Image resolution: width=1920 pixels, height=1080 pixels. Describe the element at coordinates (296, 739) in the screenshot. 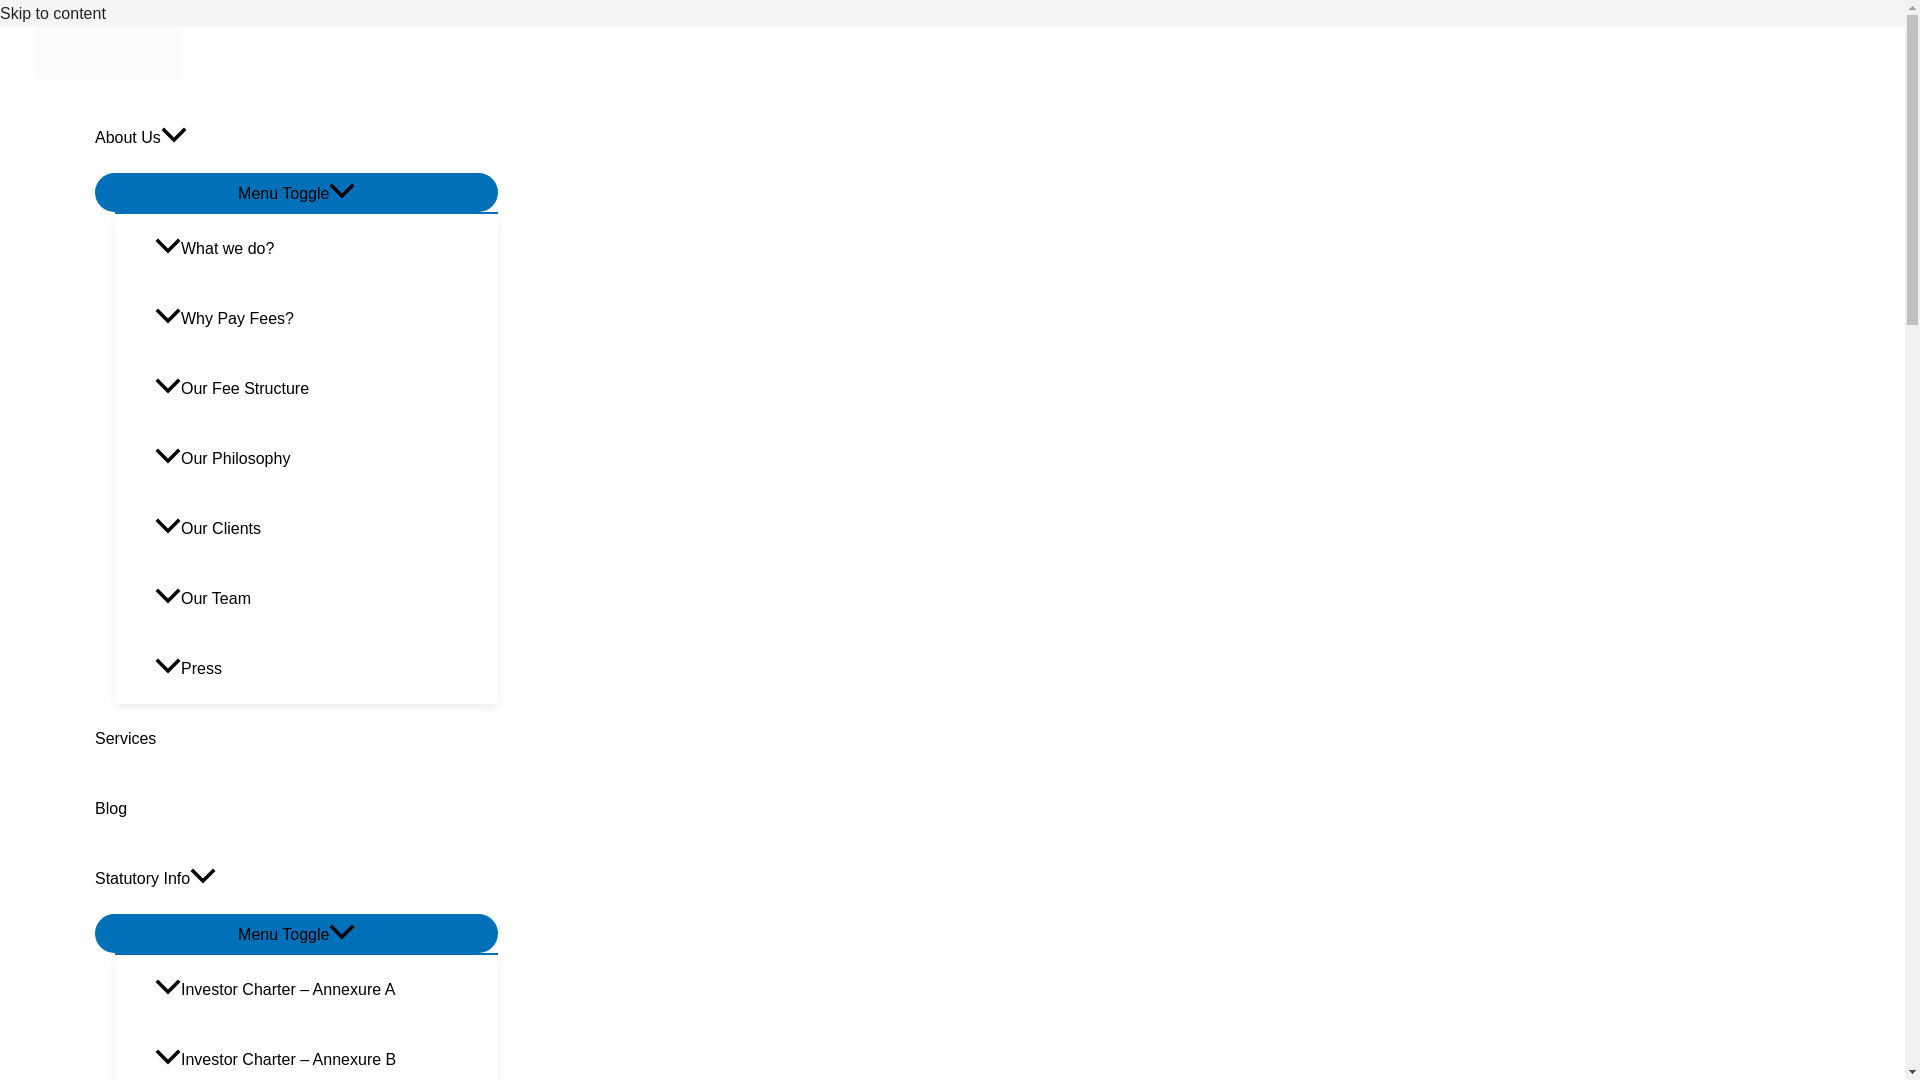

I see `Services` at that location.